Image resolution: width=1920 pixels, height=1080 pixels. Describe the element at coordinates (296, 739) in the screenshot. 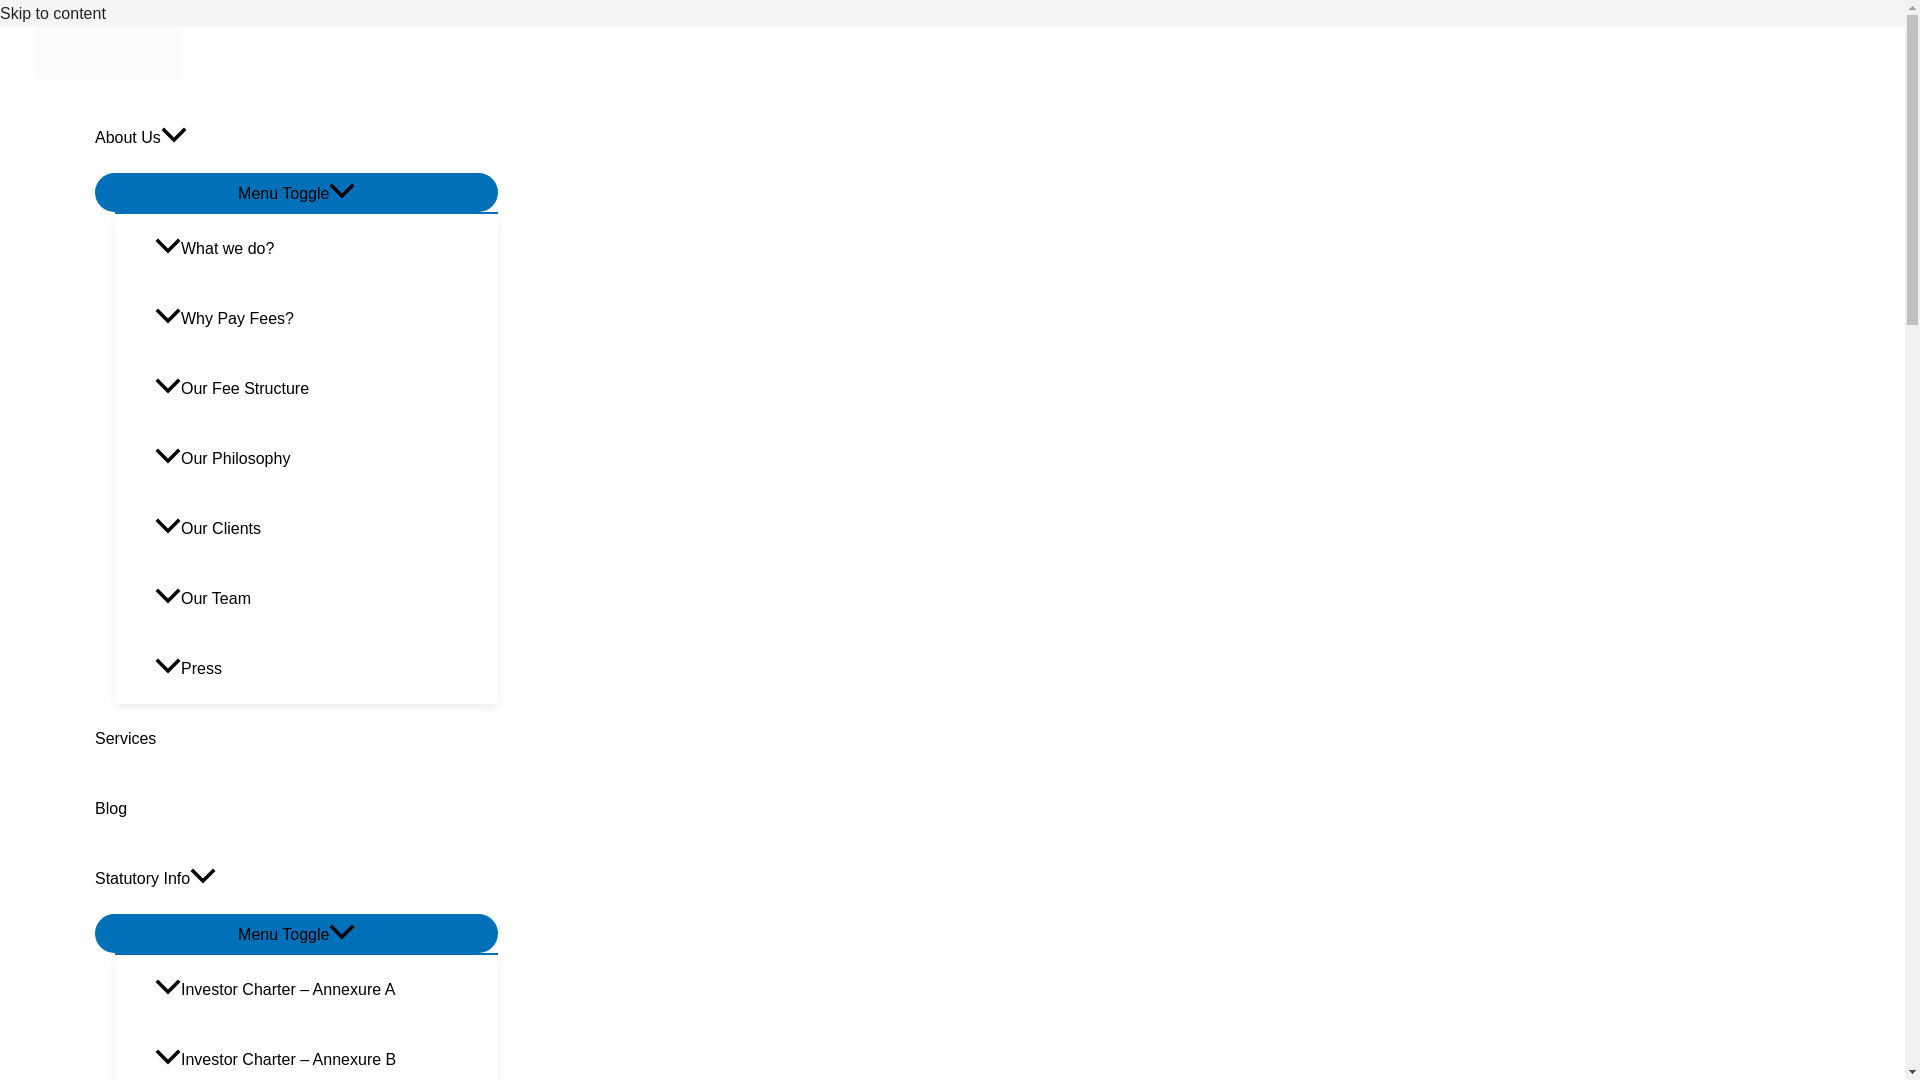

I see `Services` at that location.